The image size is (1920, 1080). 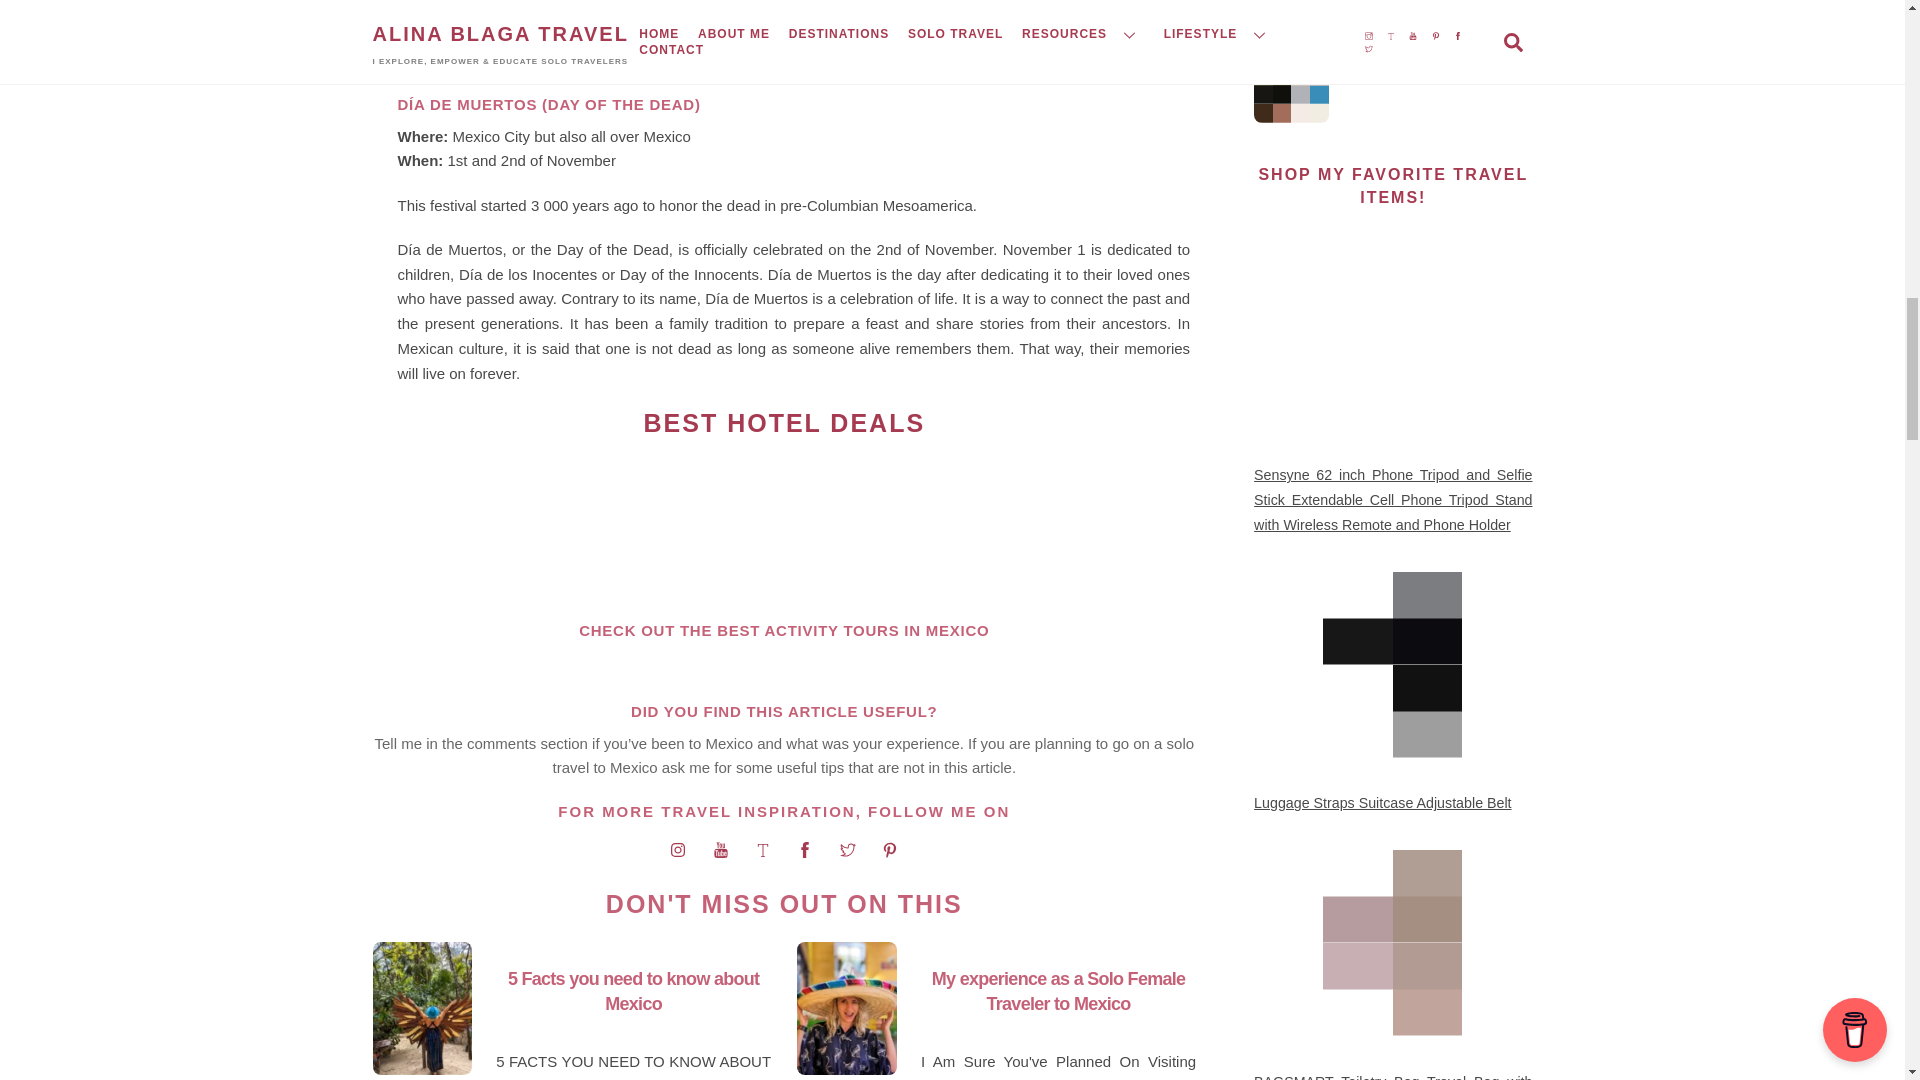 What do you see at coordinates (720, 850) in the screenshot?
I see `Alina Blaga Travel YouTube` at bounding box center [720, 850].